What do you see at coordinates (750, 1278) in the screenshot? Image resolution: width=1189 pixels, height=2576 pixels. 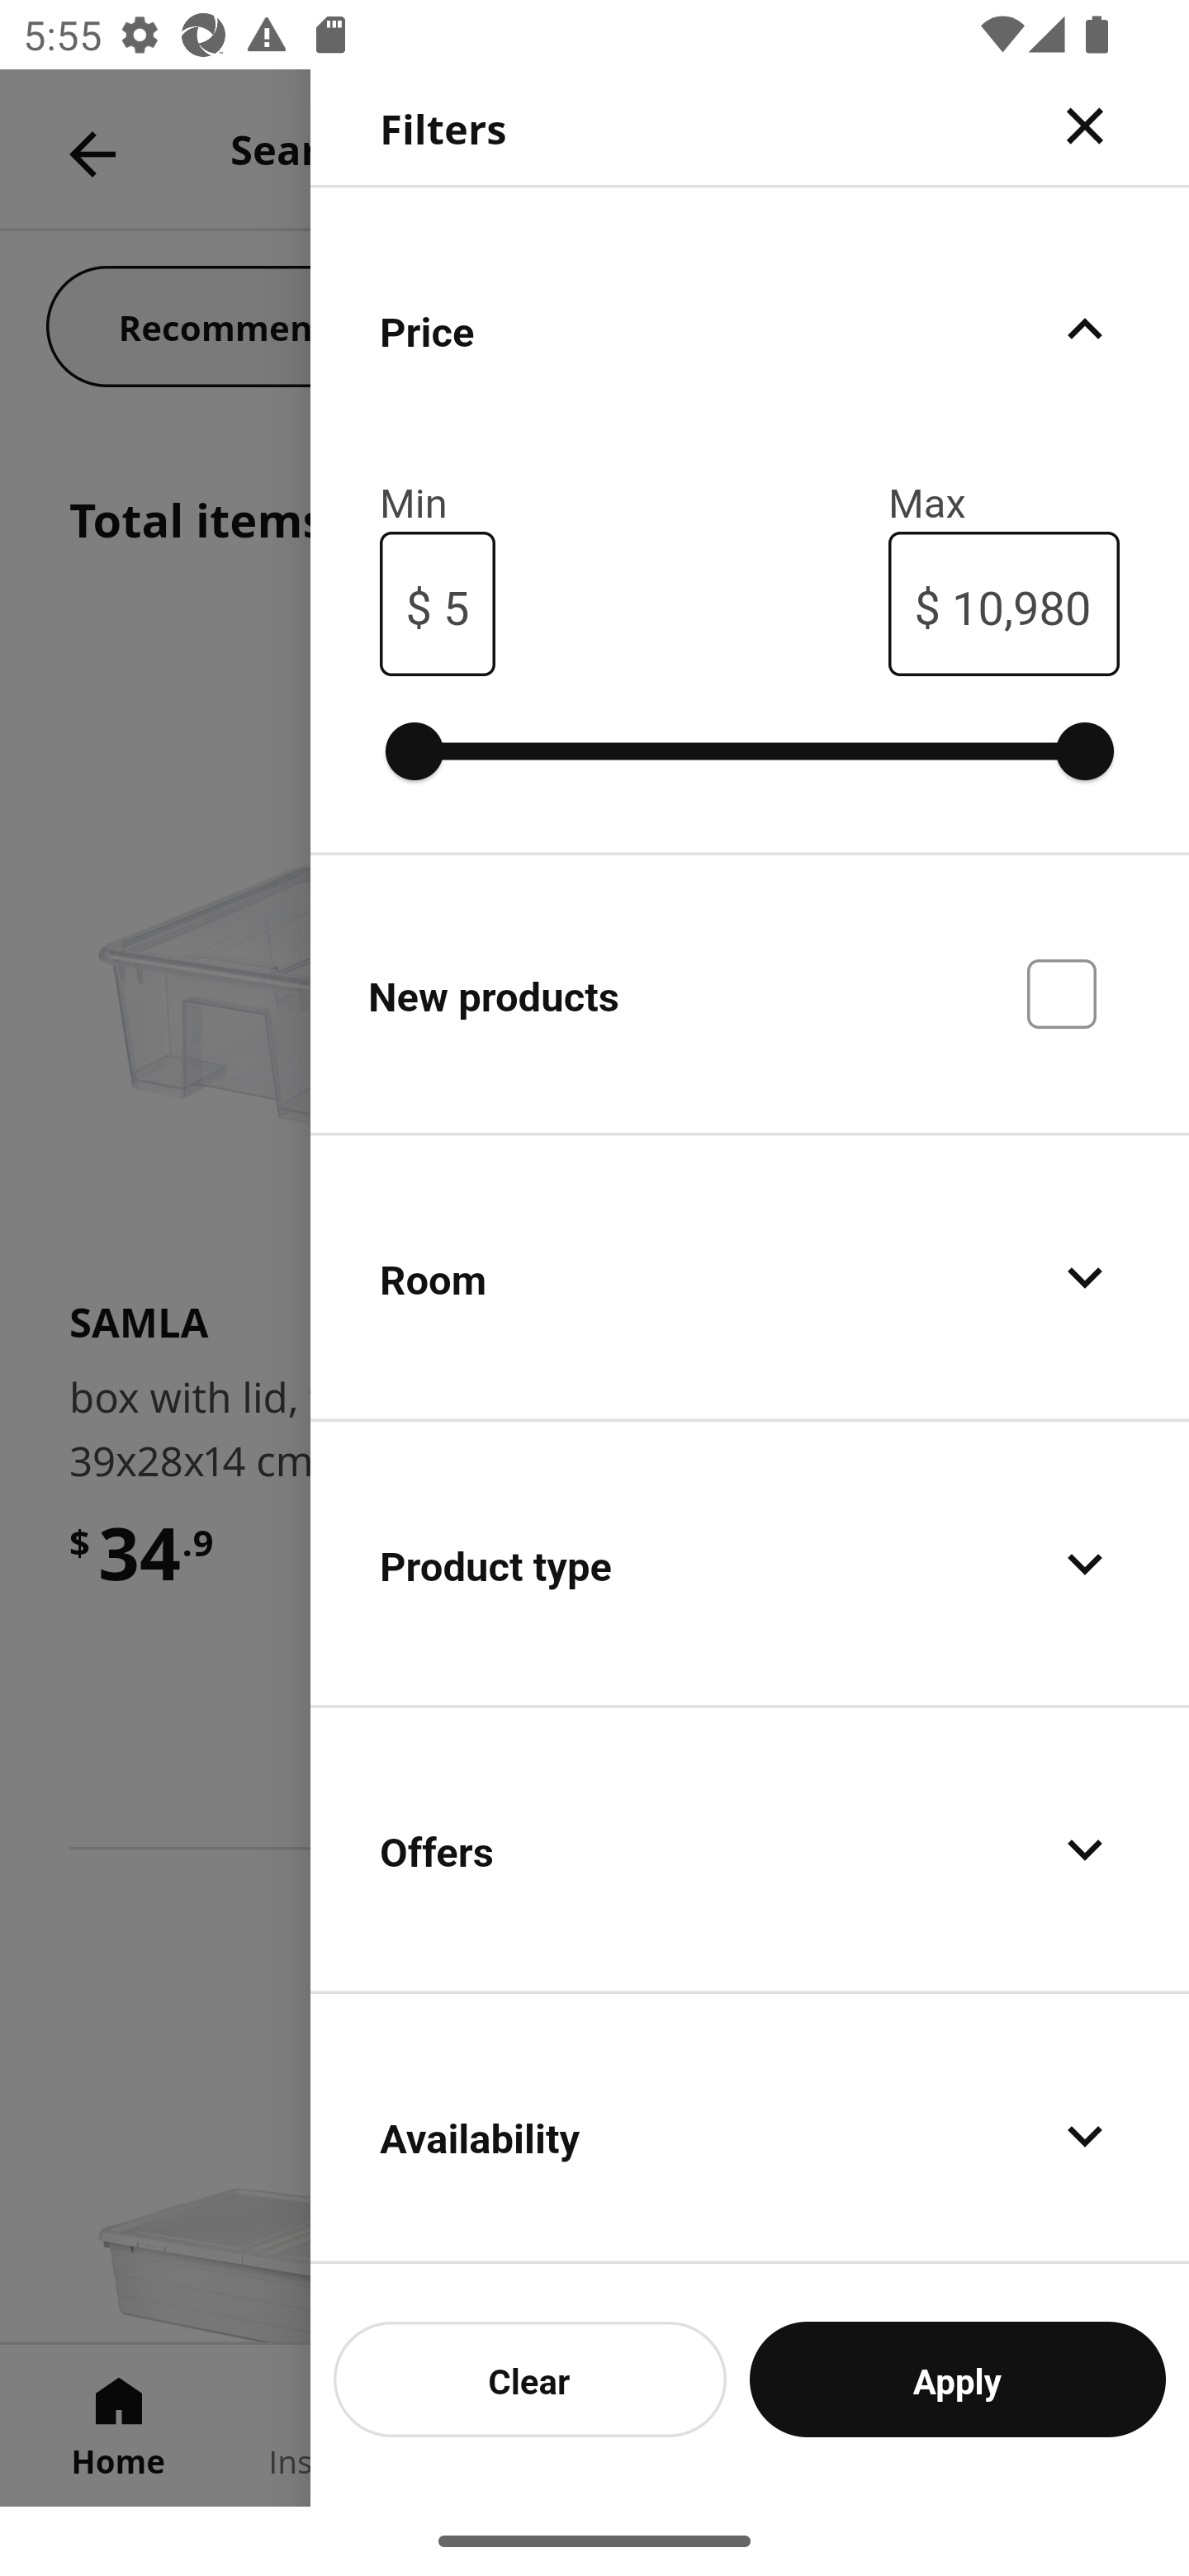 I see `Room` at bounding box center [750, 1278].